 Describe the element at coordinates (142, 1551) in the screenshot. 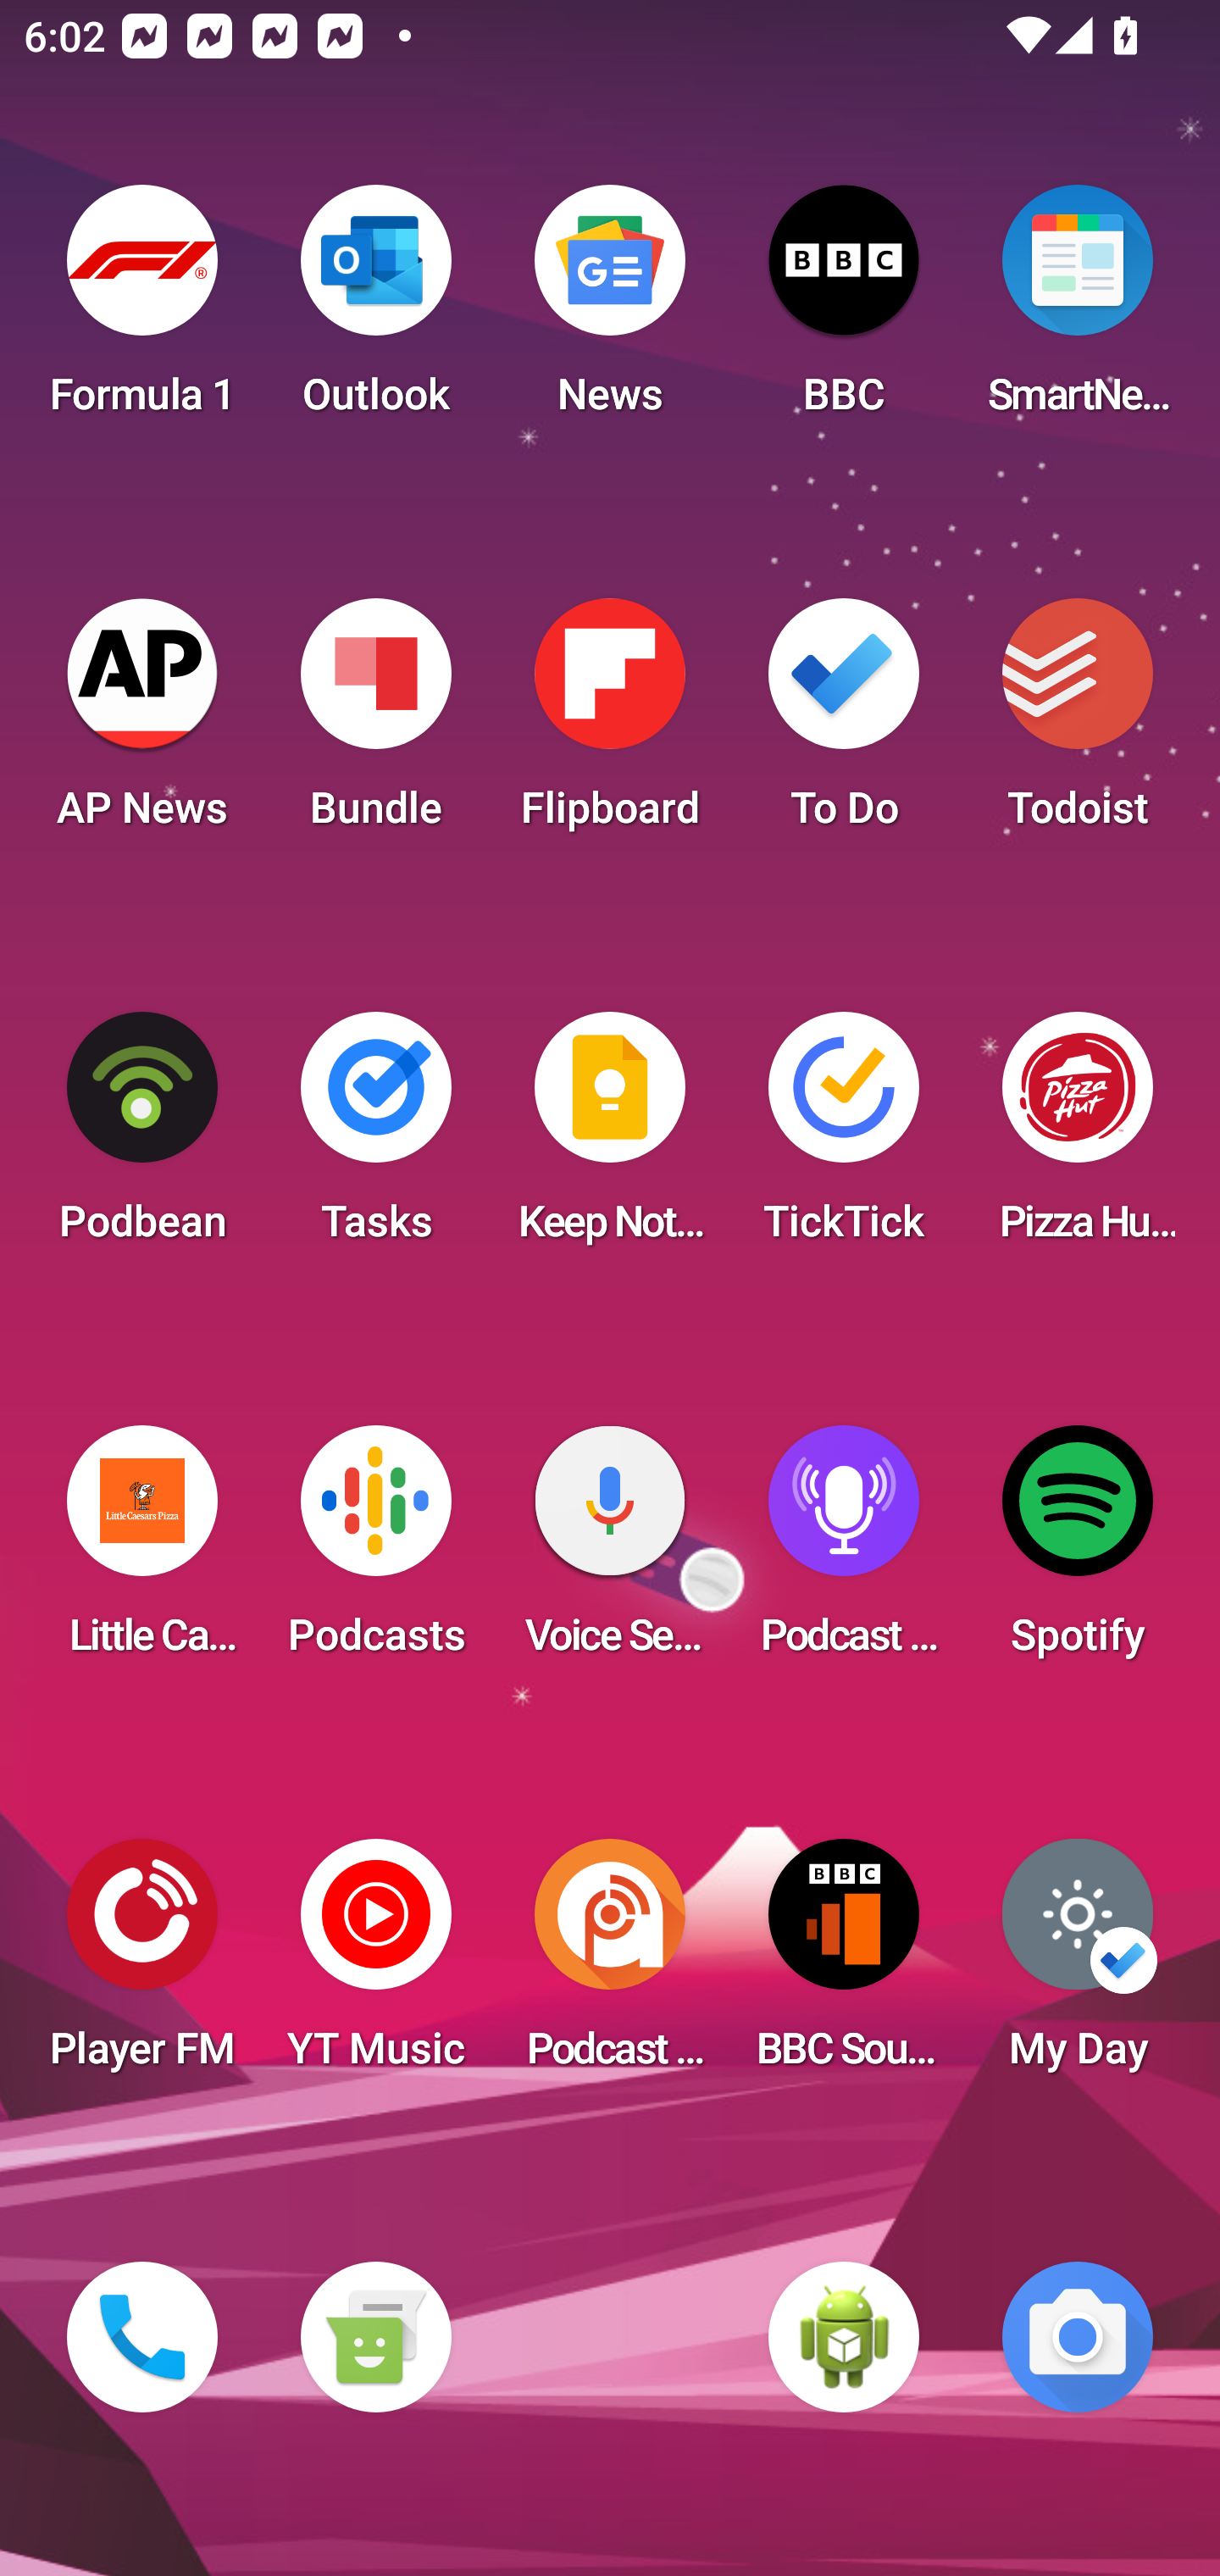

I see `Little Caesars Pizza` at that location.